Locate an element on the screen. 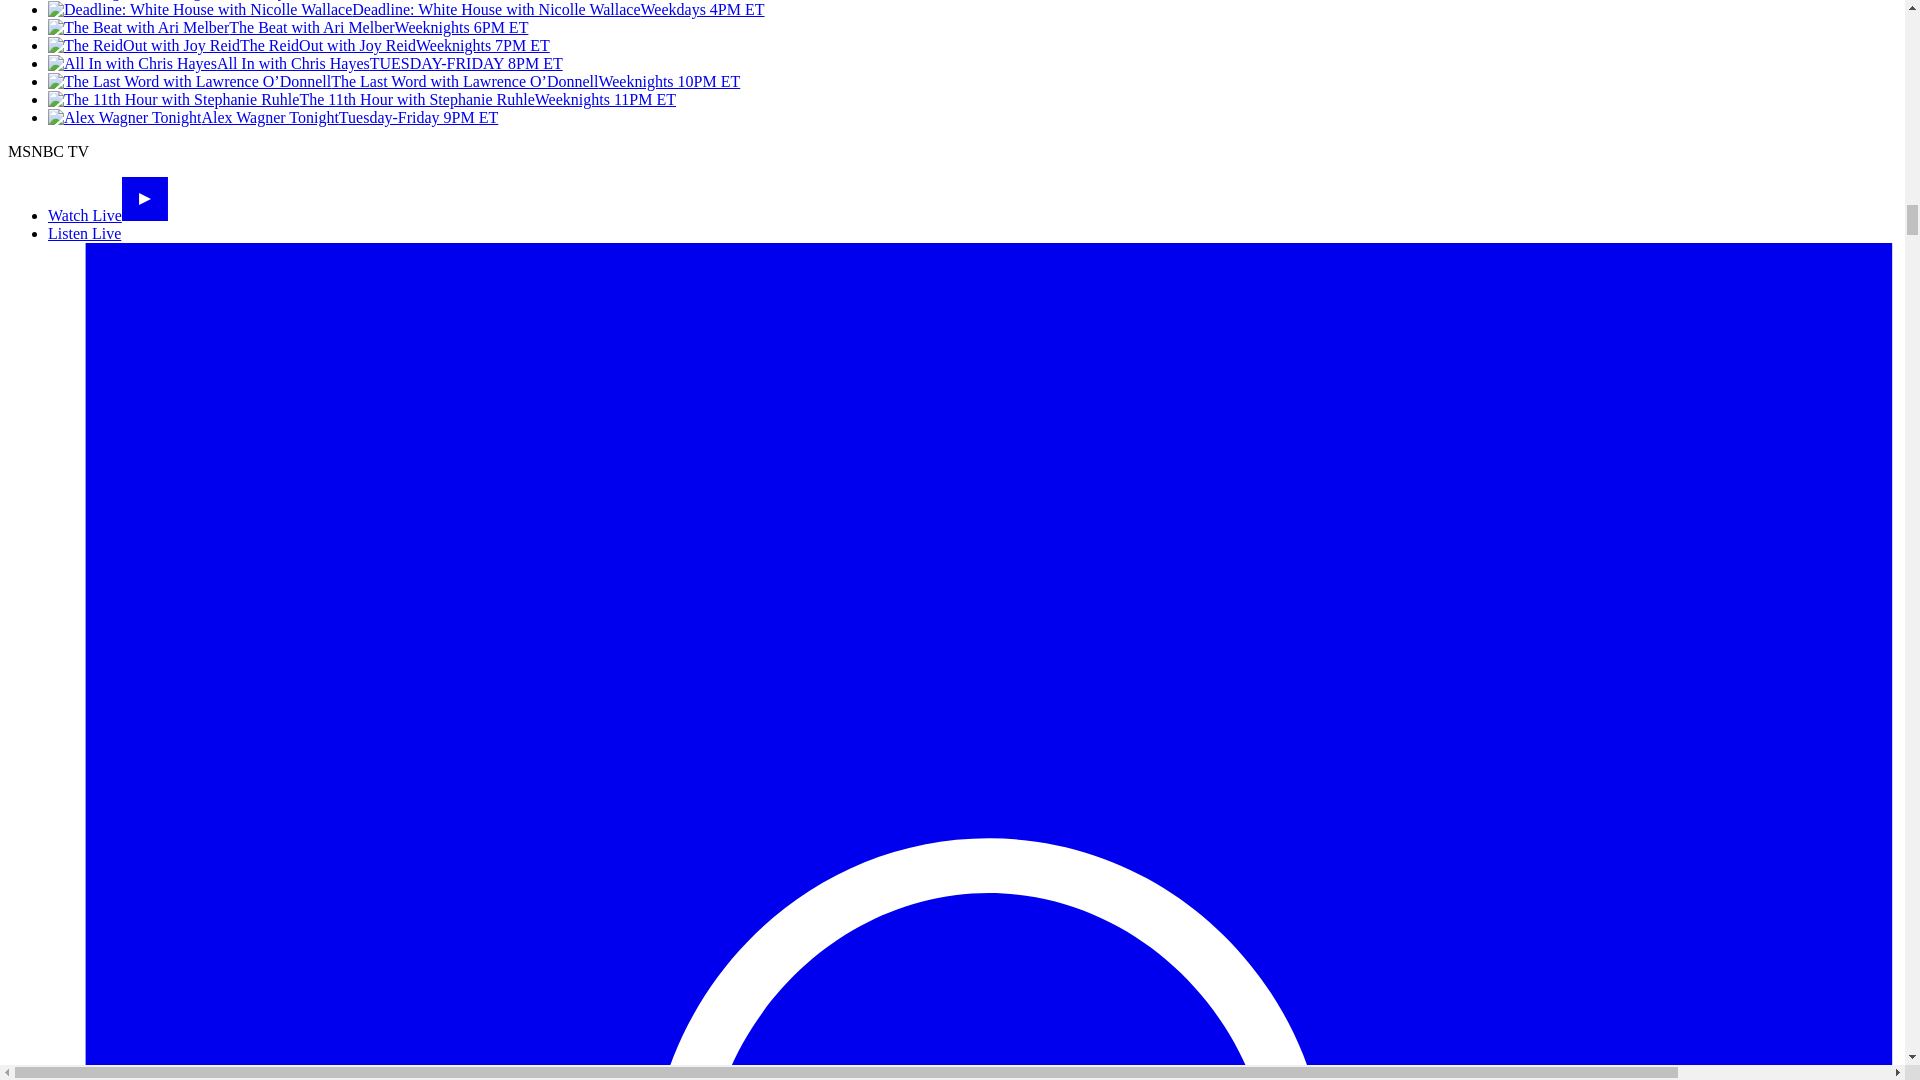 The width and height of the screenshot is (1920, 1080). The 11th Hour with Stephanie RuhleWeeknights 11PM ET is located at coordinates (362, 99).